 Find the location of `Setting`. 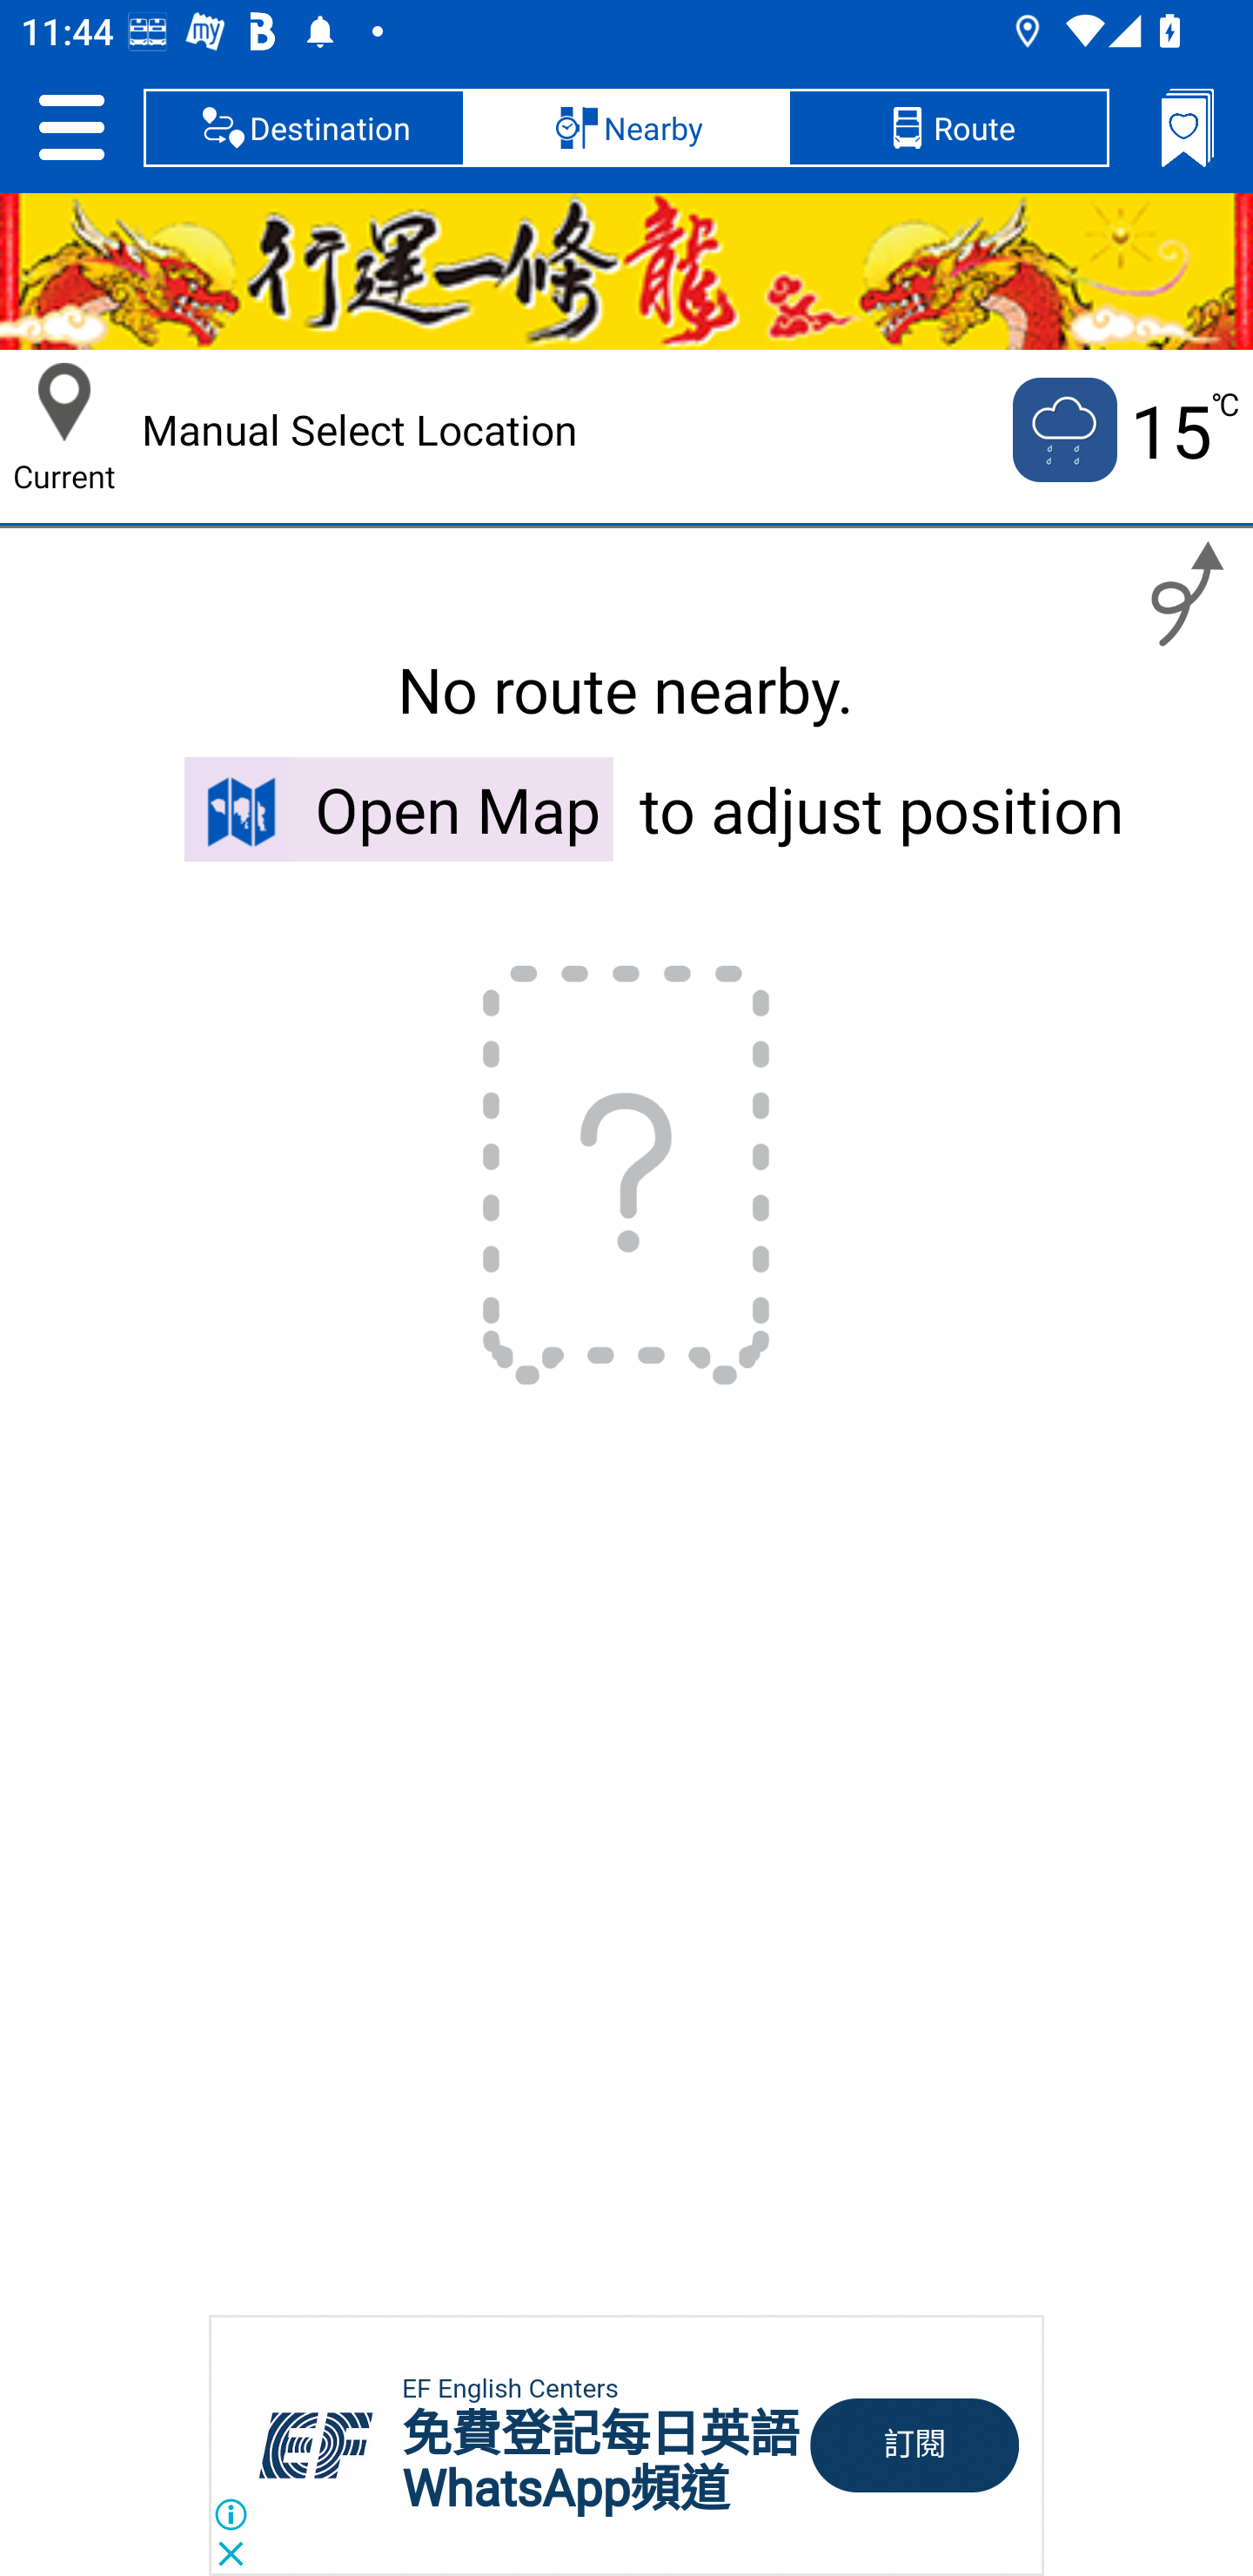

Setting is located at coordinates (71, 127).